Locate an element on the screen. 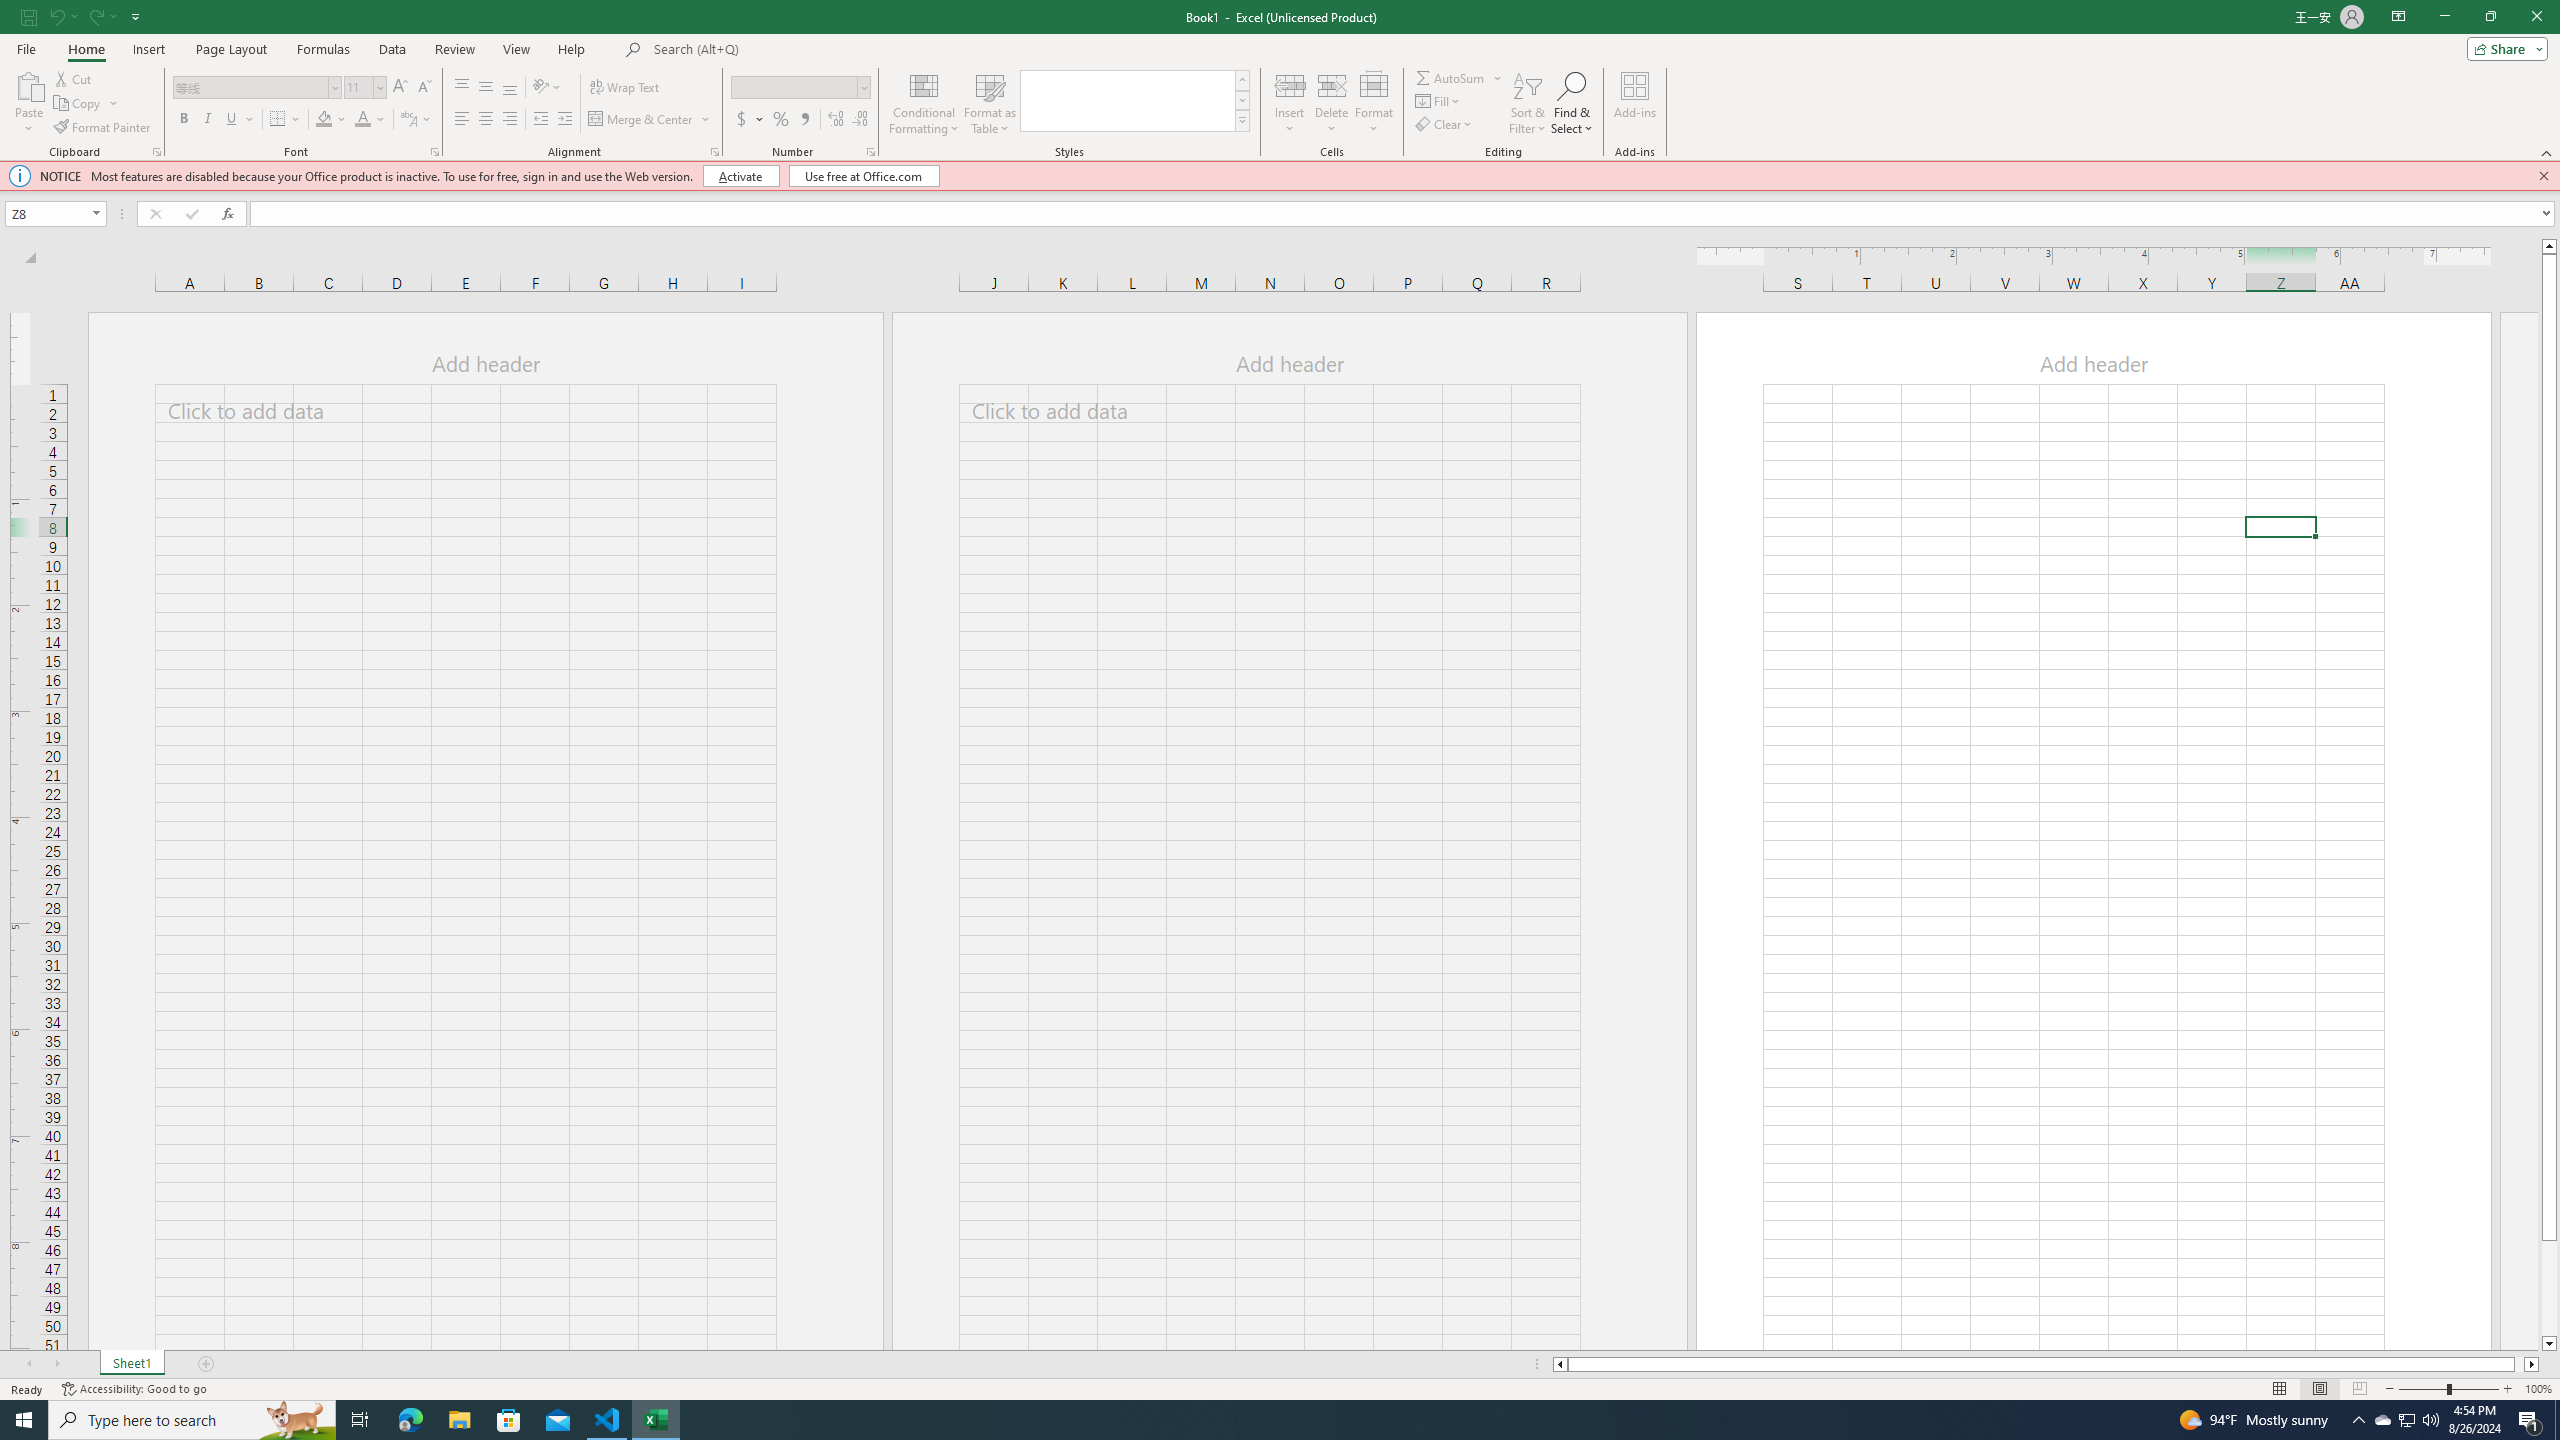 The width and height of the screenshot is (2560, 1440). Align Right is located at coordinates (510, 120).